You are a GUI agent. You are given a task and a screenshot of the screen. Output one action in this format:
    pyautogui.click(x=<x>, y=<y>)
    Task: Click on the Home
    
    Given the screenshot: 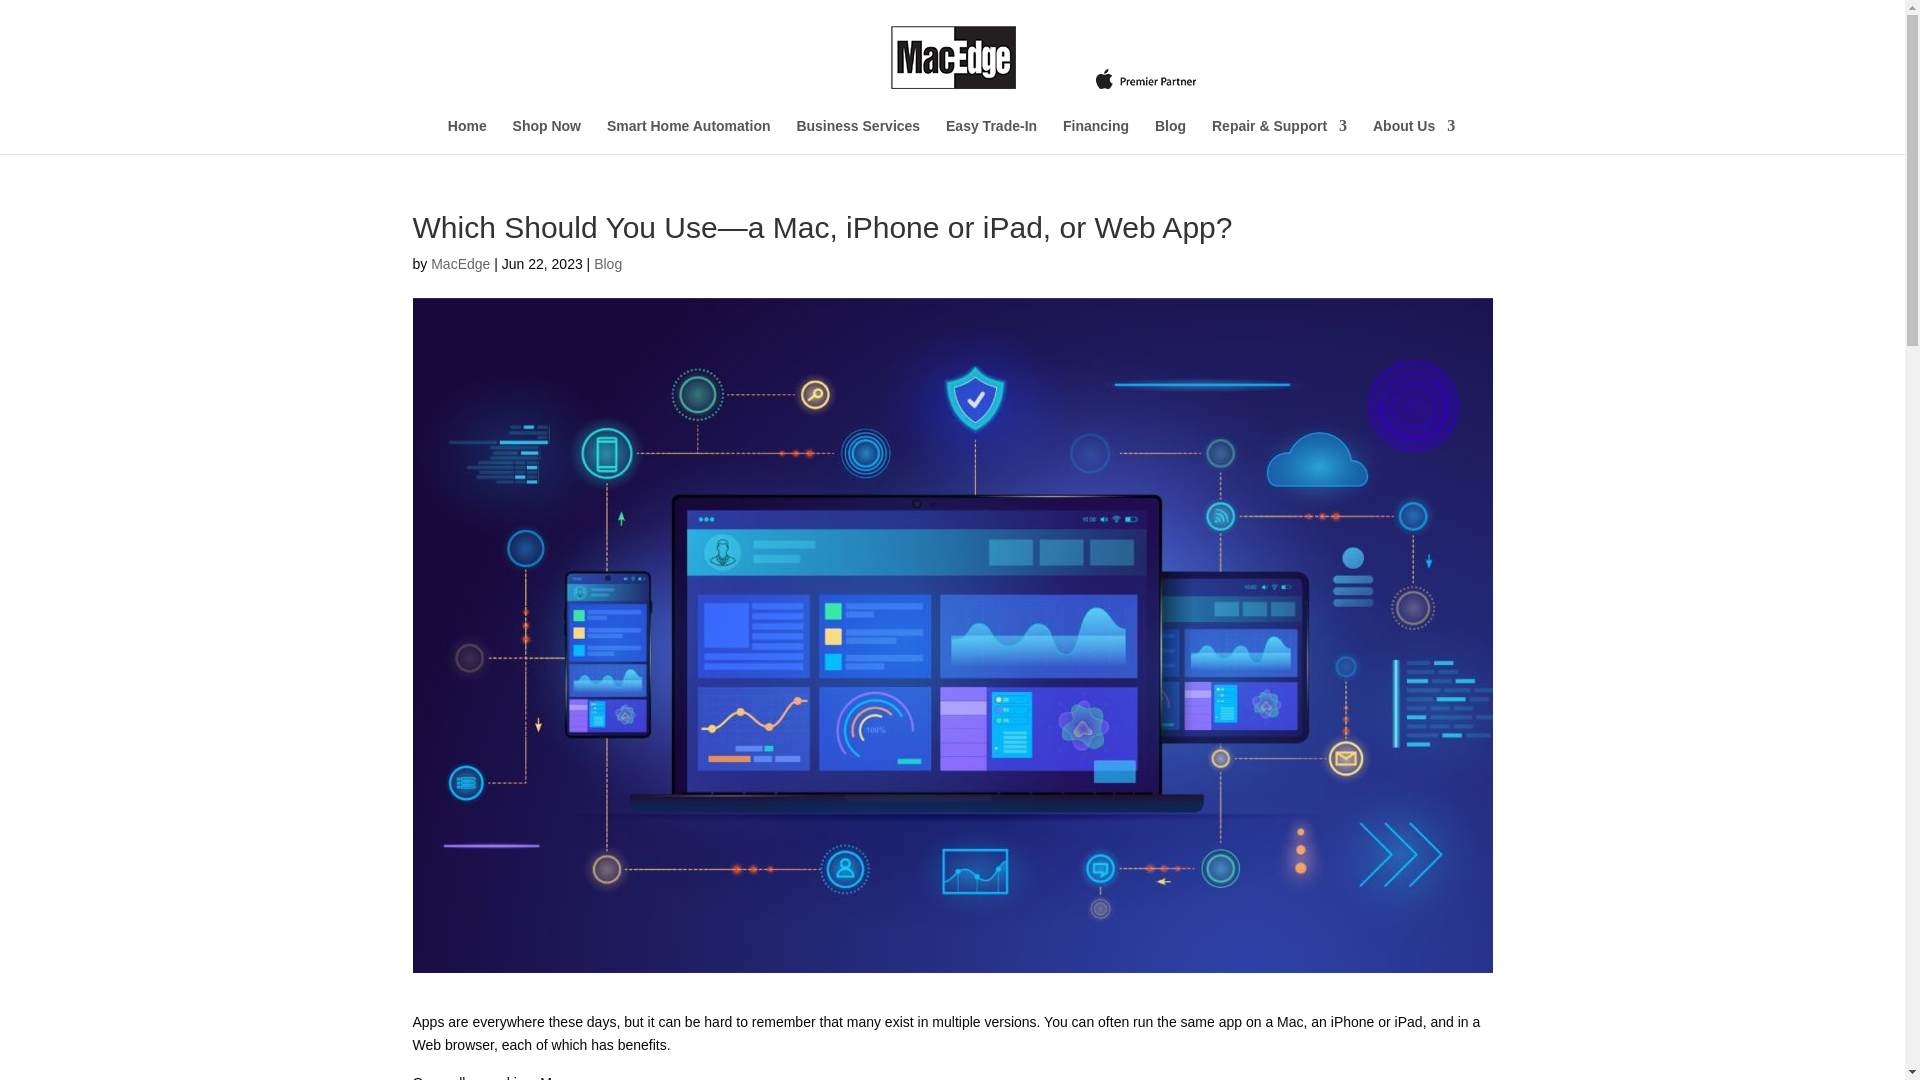 What is the action you would take?
    pyautogui.click(x=467, y=136)
    